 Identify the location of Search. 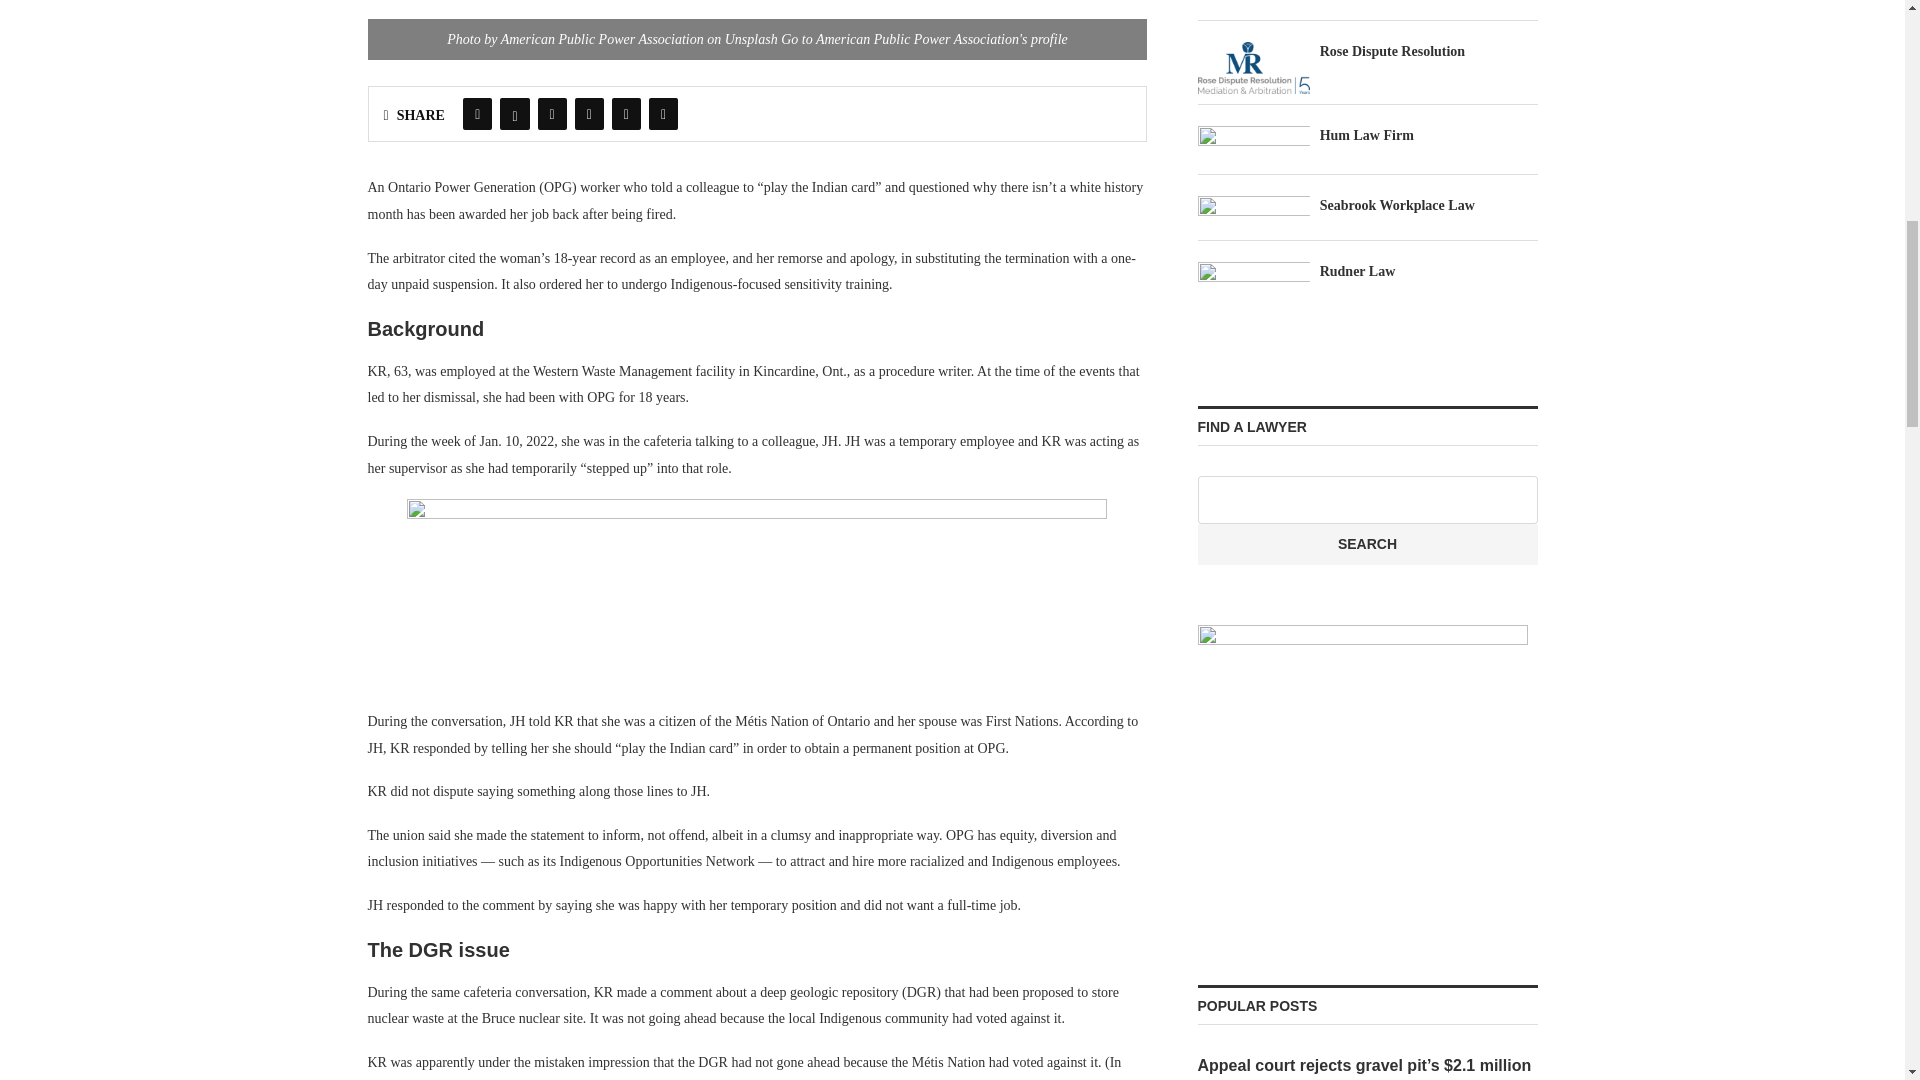
(1368, 544).